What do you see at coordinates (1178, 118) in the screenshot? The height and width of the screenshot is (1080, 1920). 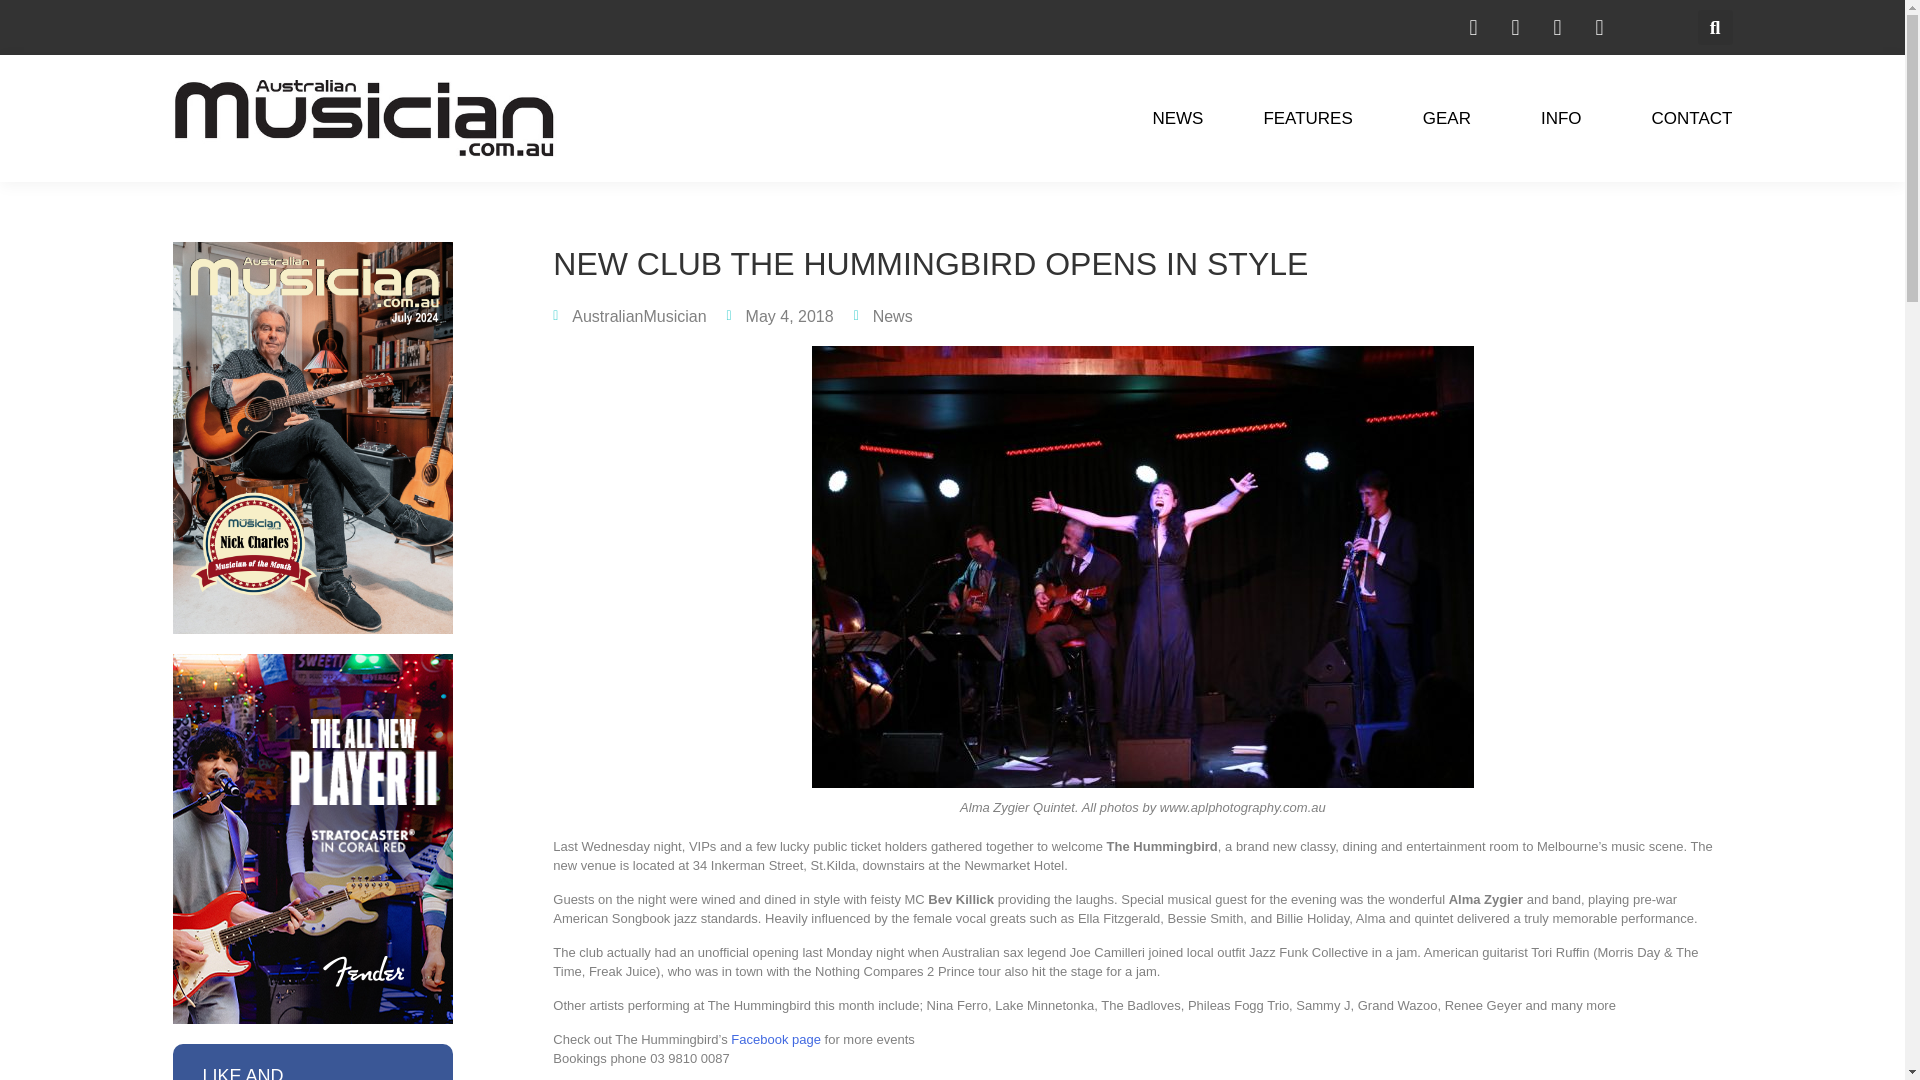 I see `NEWS` at bounding box center [1178, 118].